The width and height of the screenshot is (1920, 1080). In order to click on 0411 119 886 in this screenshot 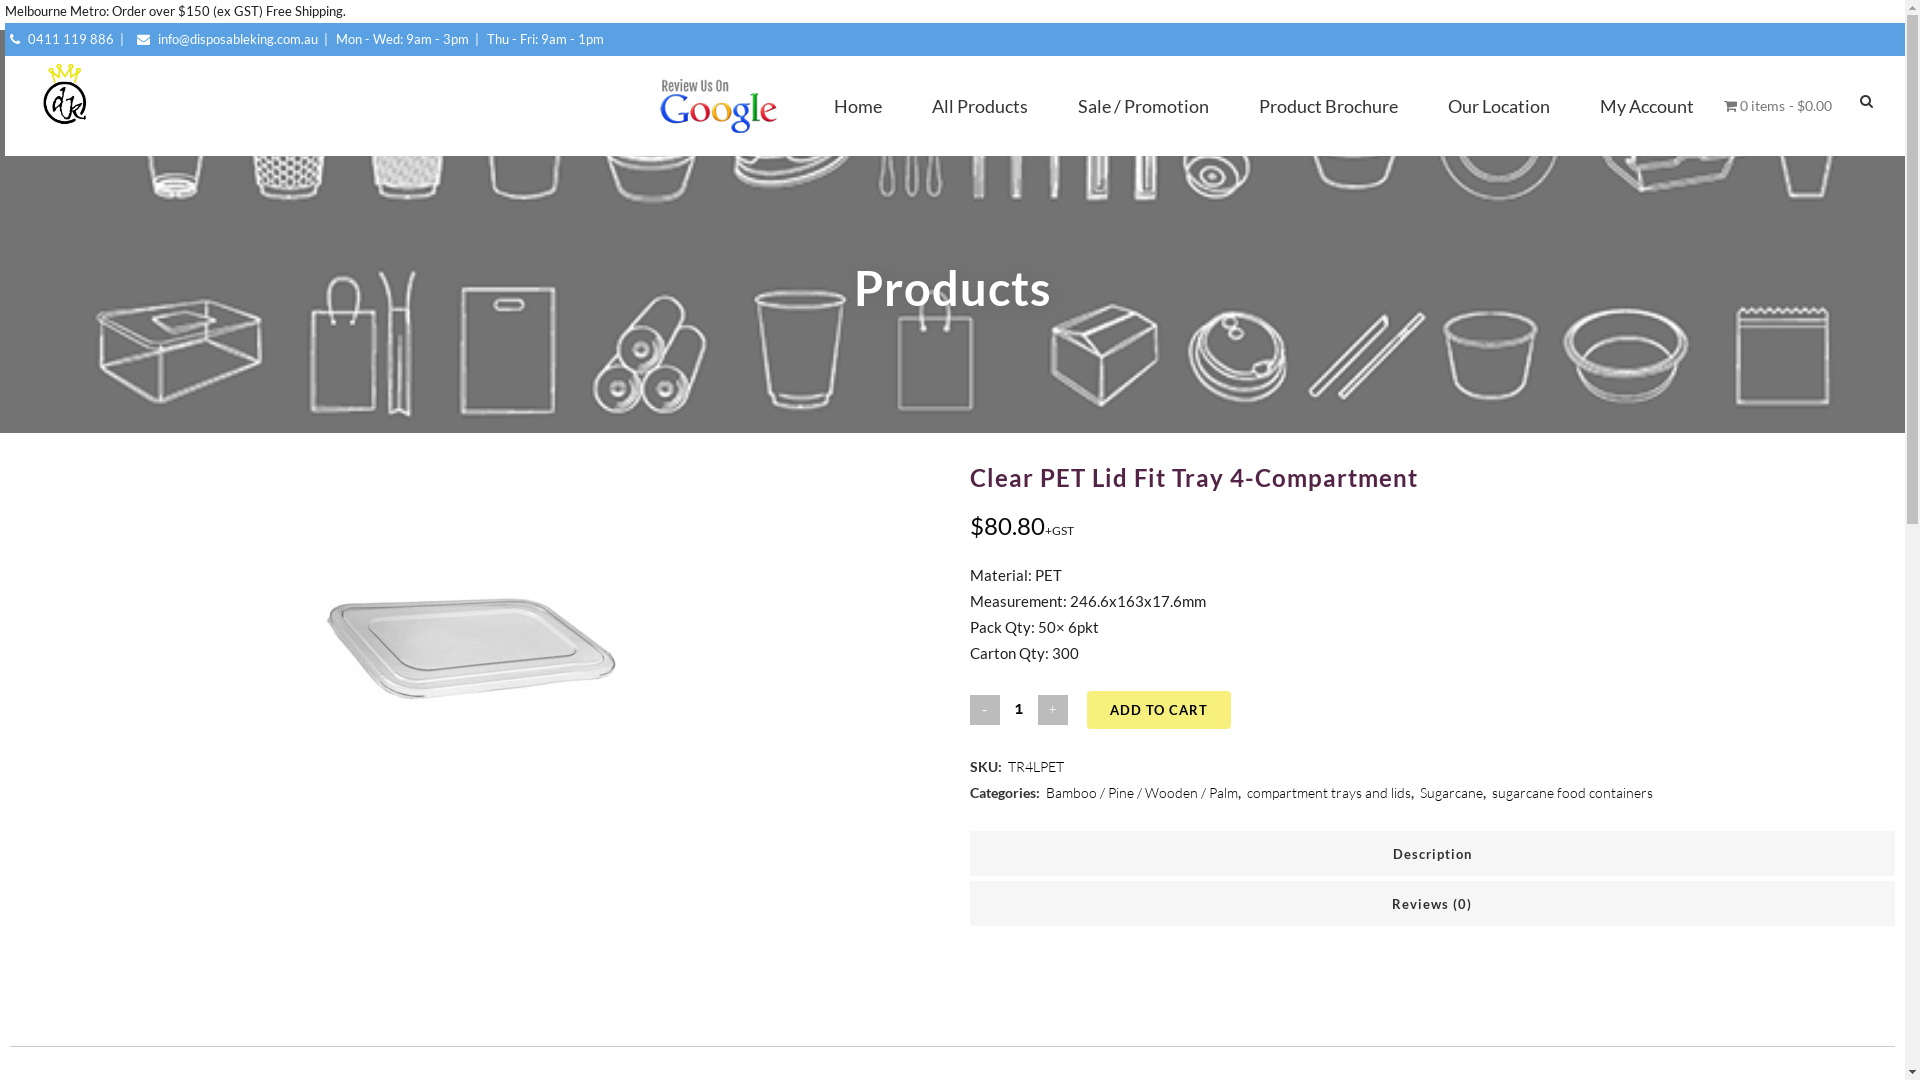, I will do `click(61, 39)`.